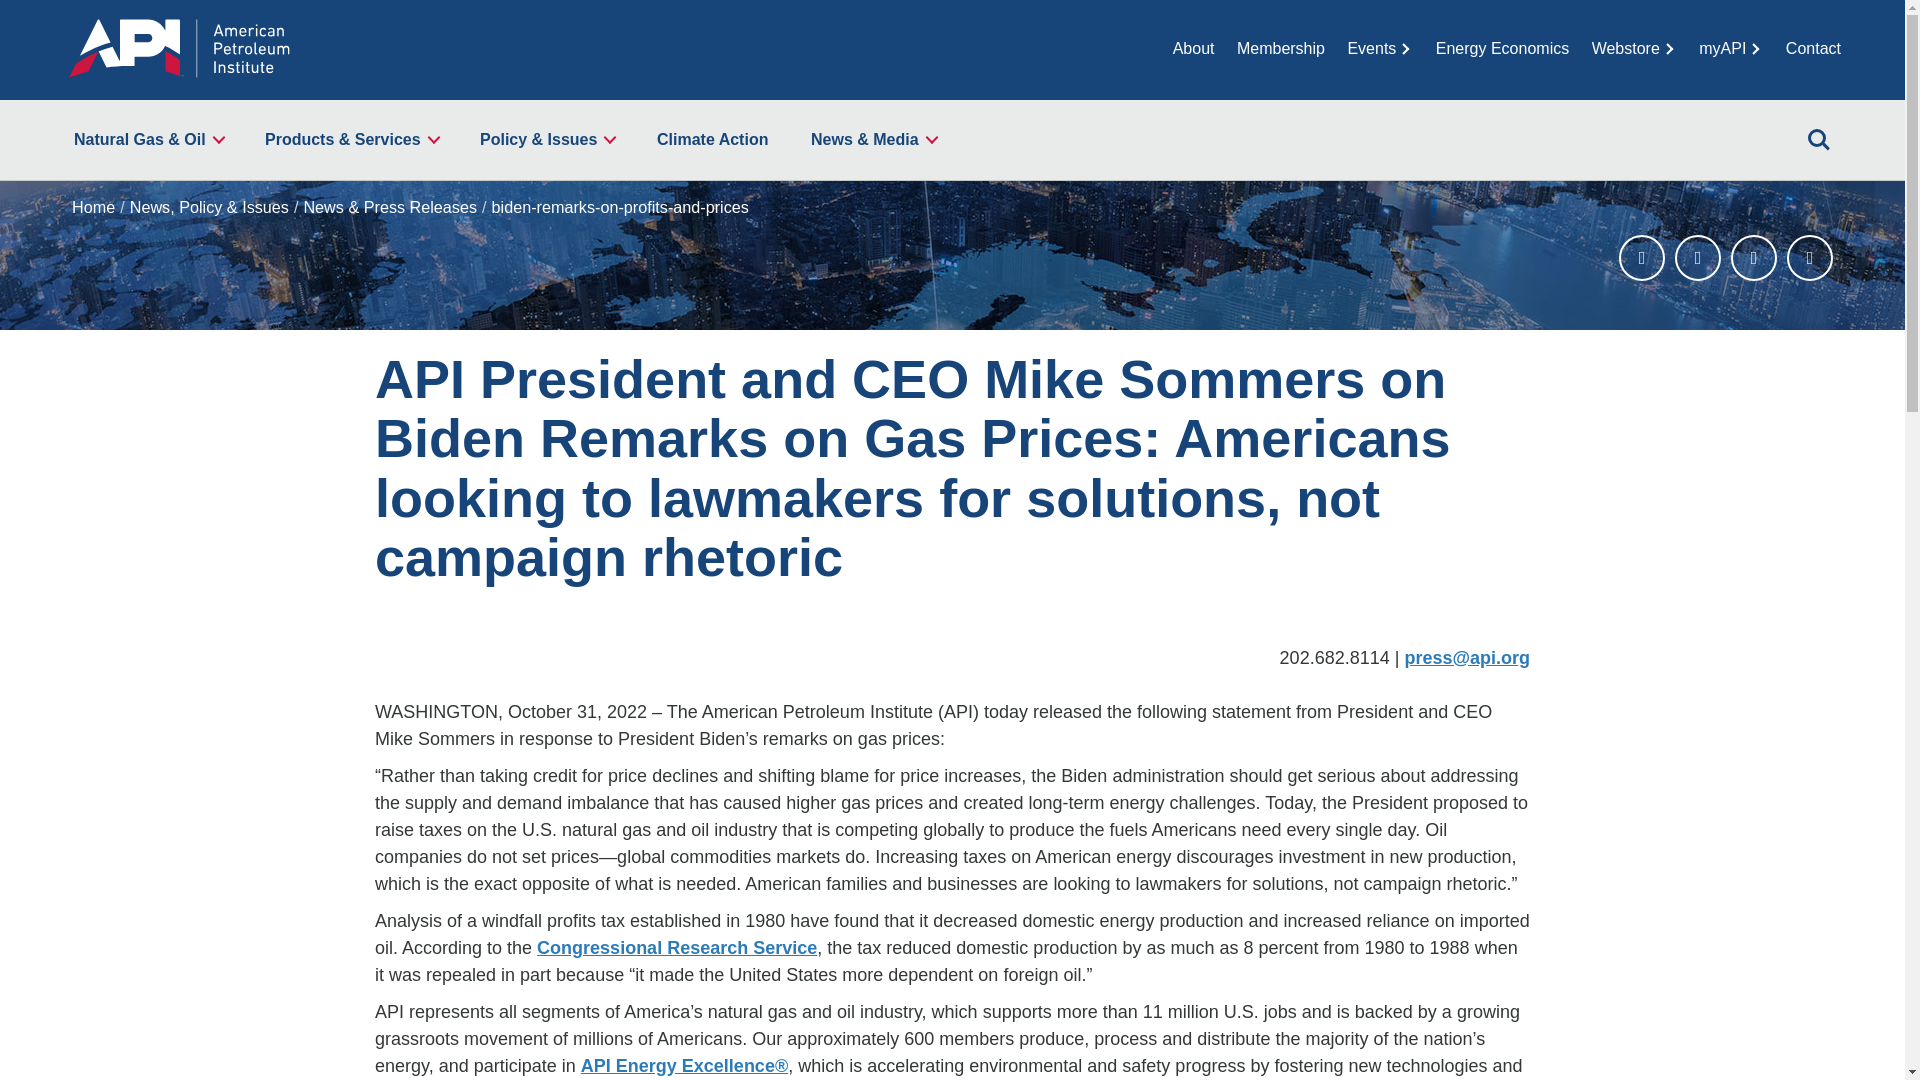  I want to click on Energy Economics, so click(1502, 48).